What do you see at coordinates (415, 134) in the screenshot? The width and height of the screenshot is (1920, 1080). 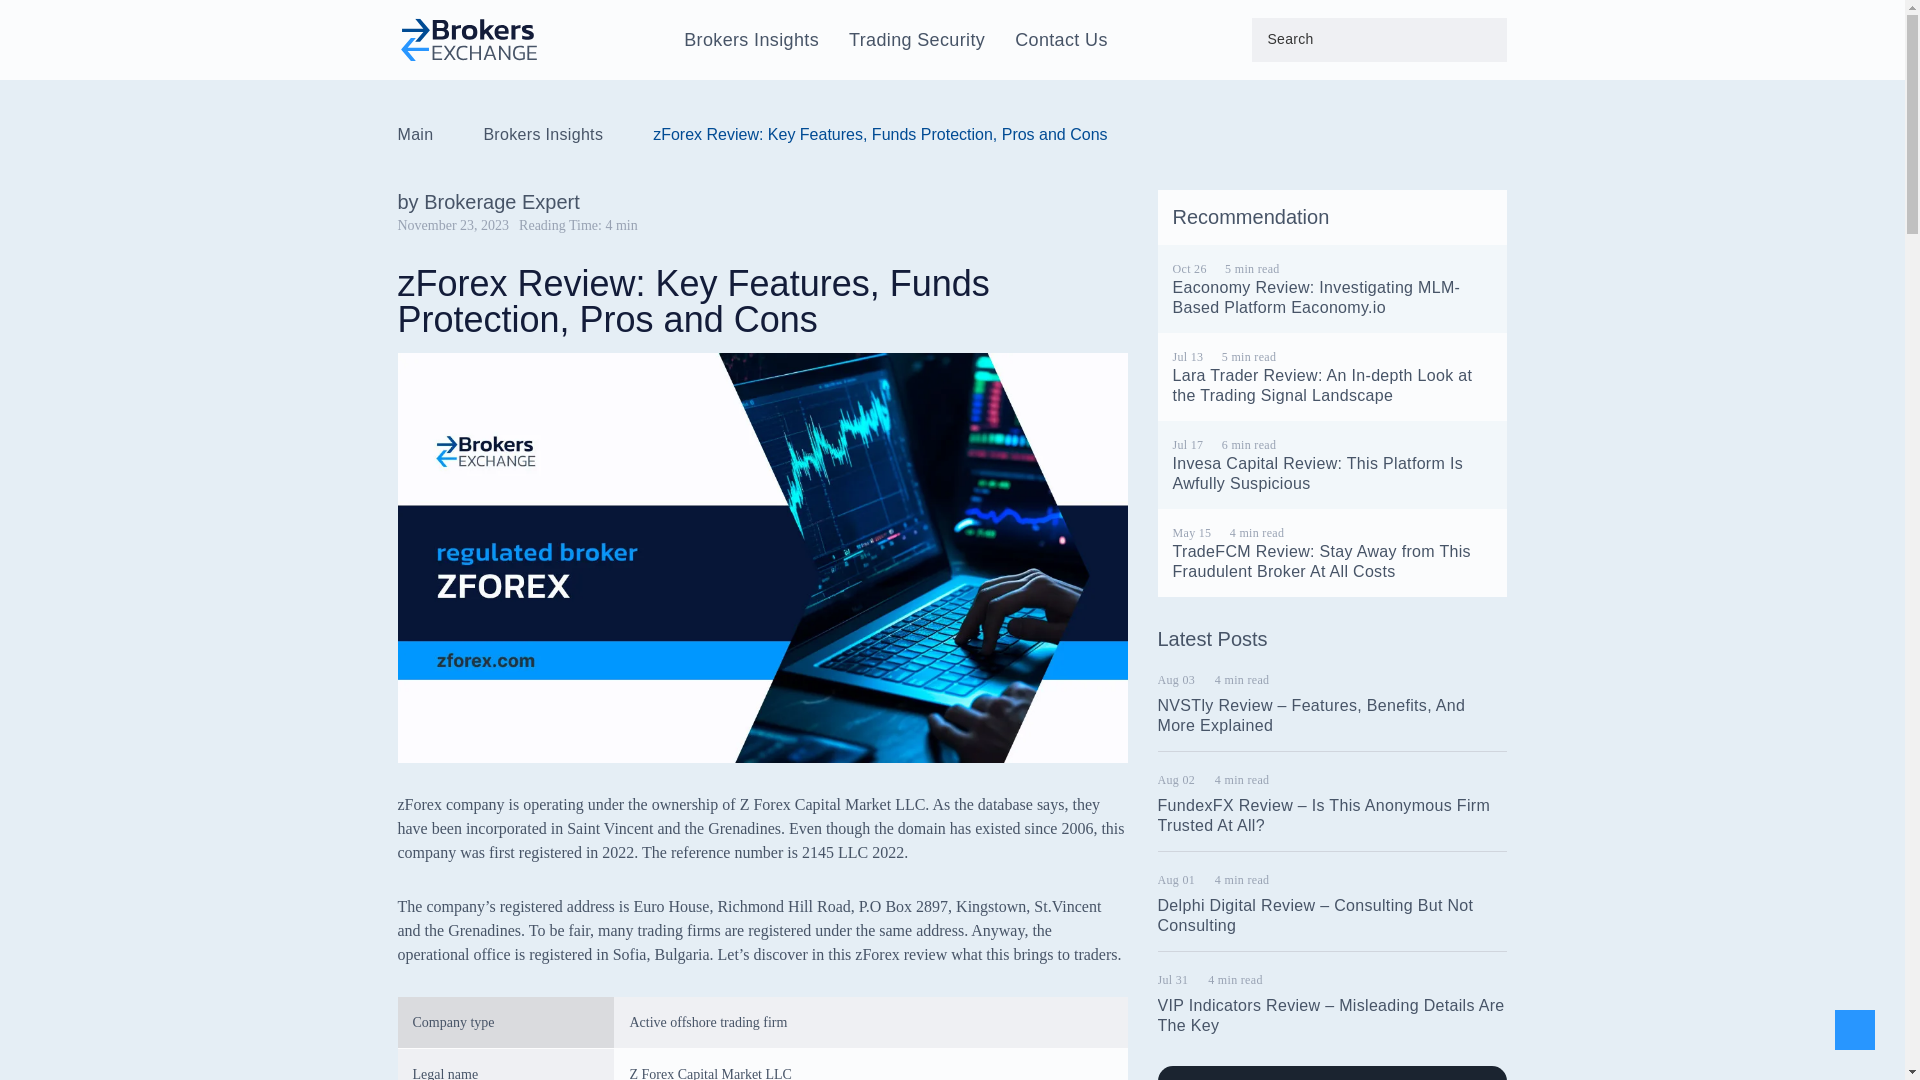 I see `Main` at bounding box center [415, 134].